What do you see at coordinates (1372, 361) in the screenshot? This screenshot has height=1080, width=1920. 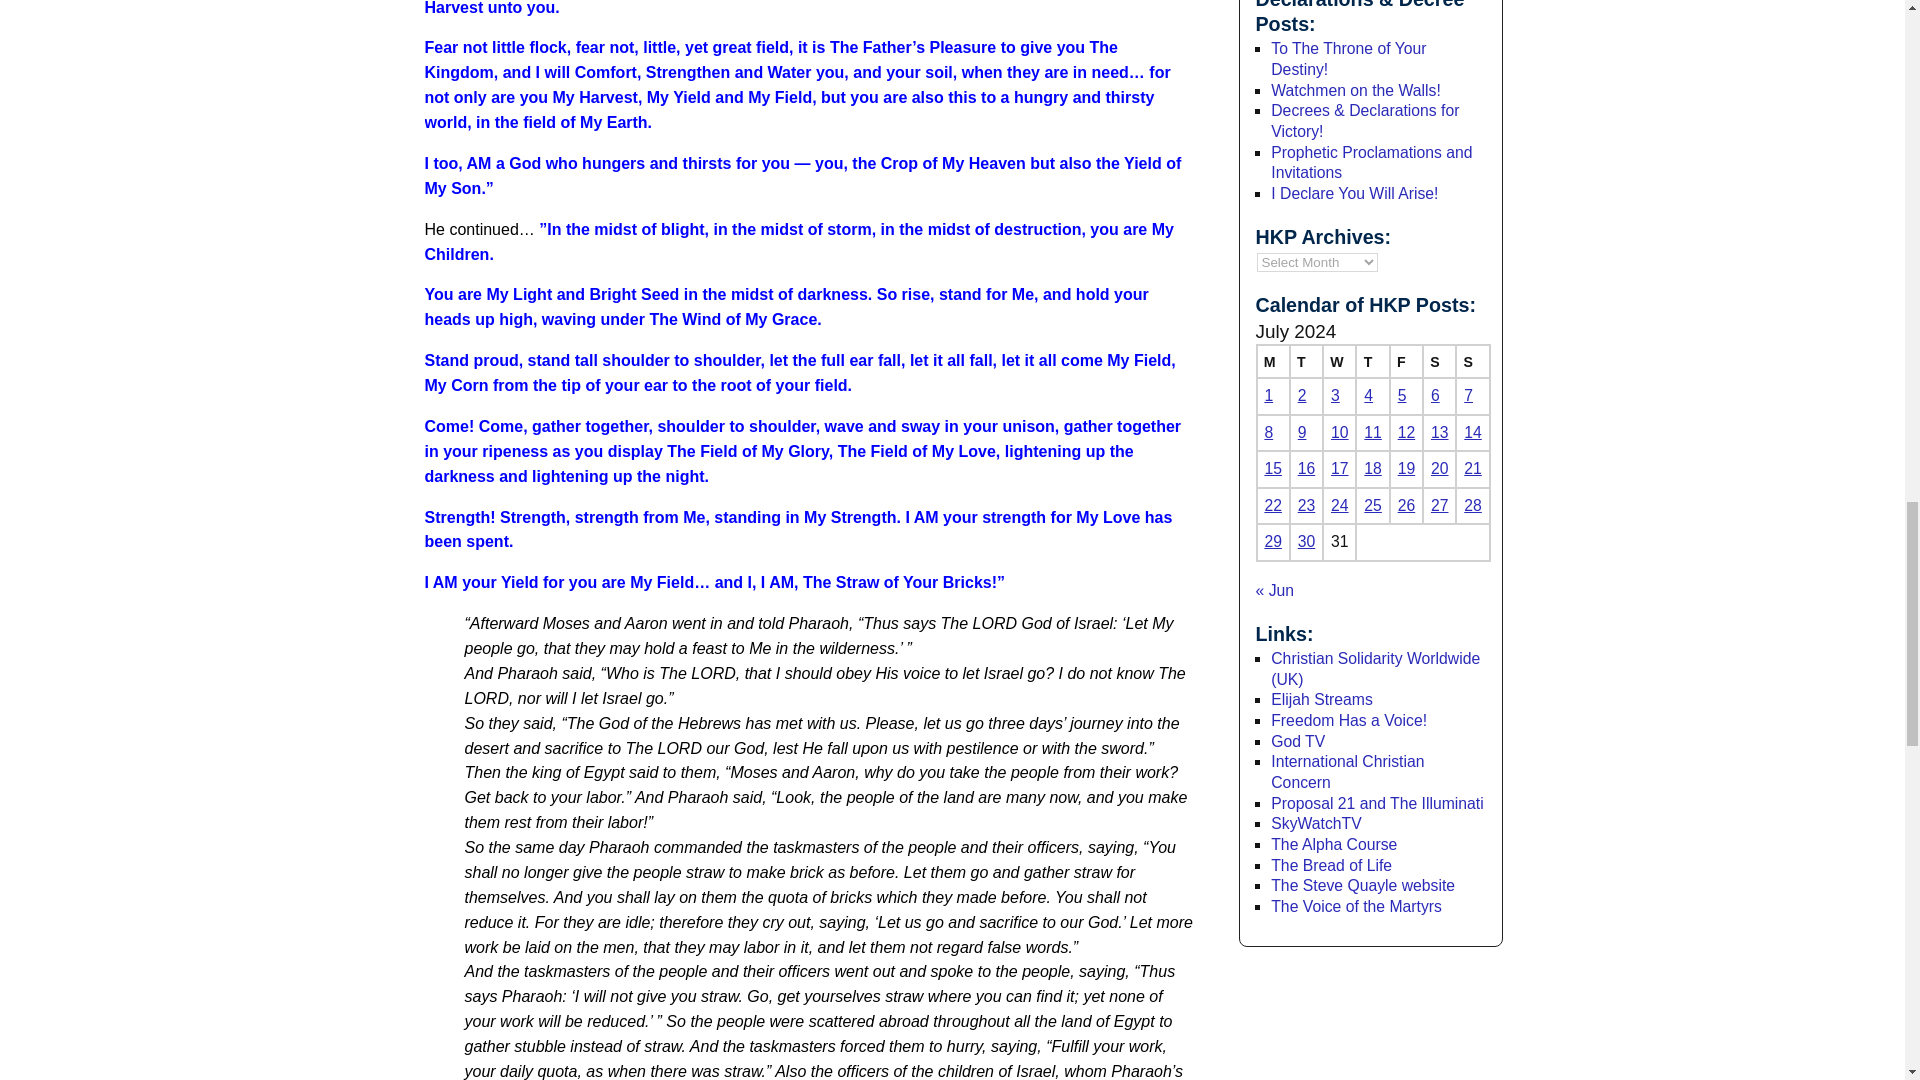 I see `Thursday` at bounding box center [1372, 361].